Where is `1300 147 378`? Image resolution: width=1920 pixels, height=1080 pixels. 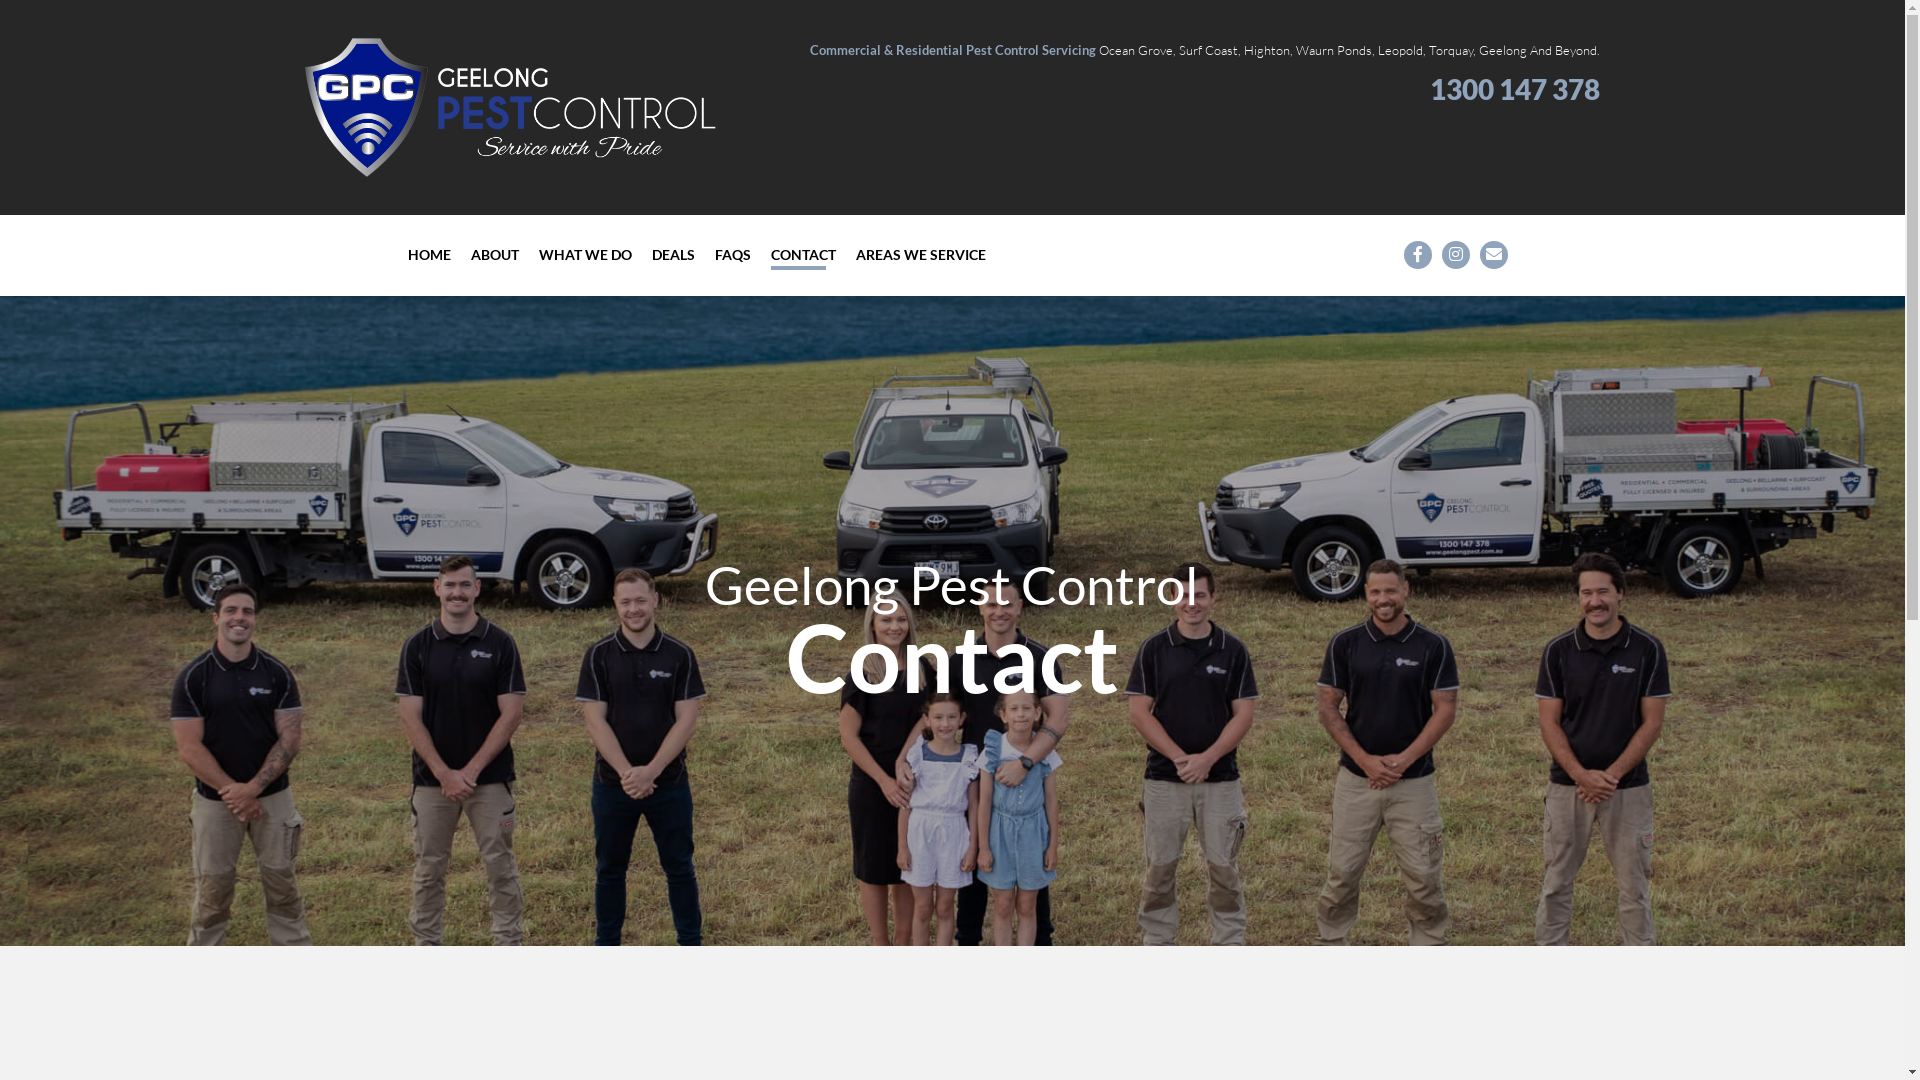
1300 147 378 is located at coordinates (1515, 89).